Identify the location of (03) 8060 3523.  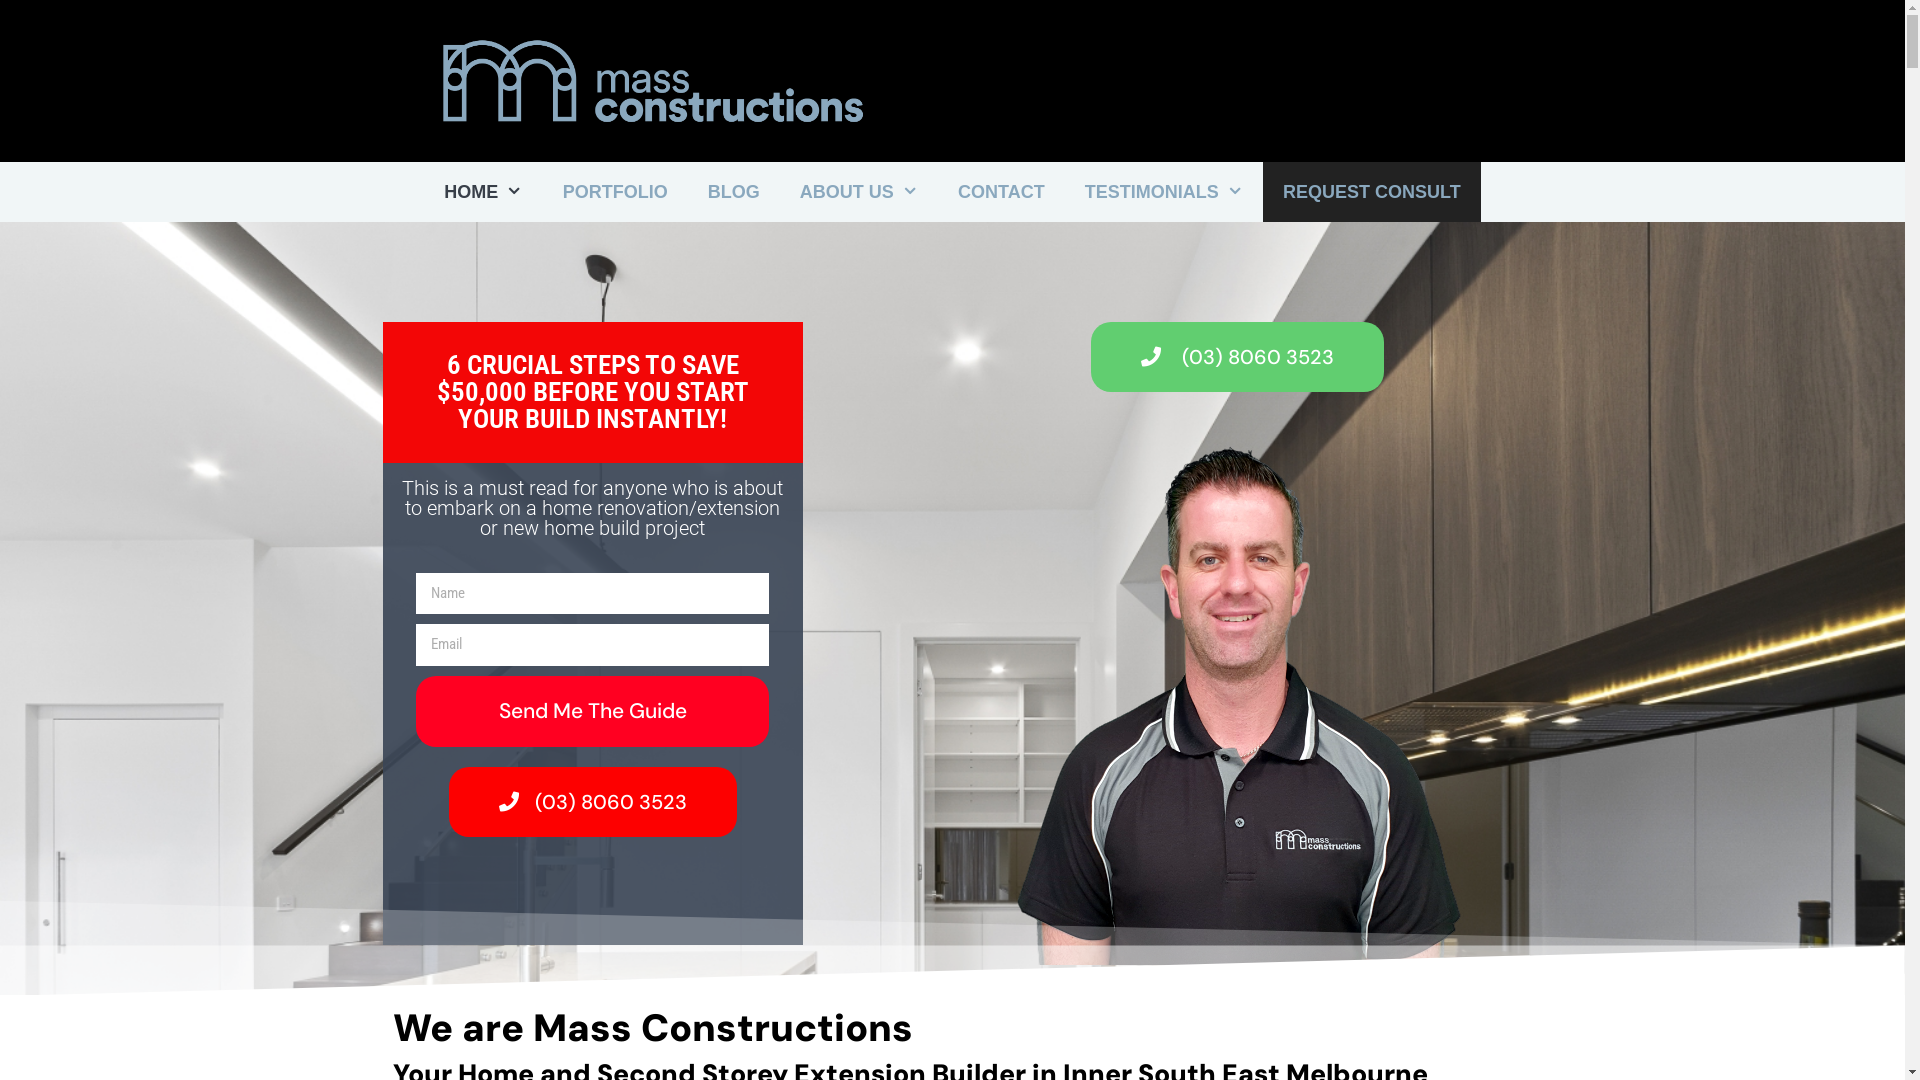
(1238, 357).